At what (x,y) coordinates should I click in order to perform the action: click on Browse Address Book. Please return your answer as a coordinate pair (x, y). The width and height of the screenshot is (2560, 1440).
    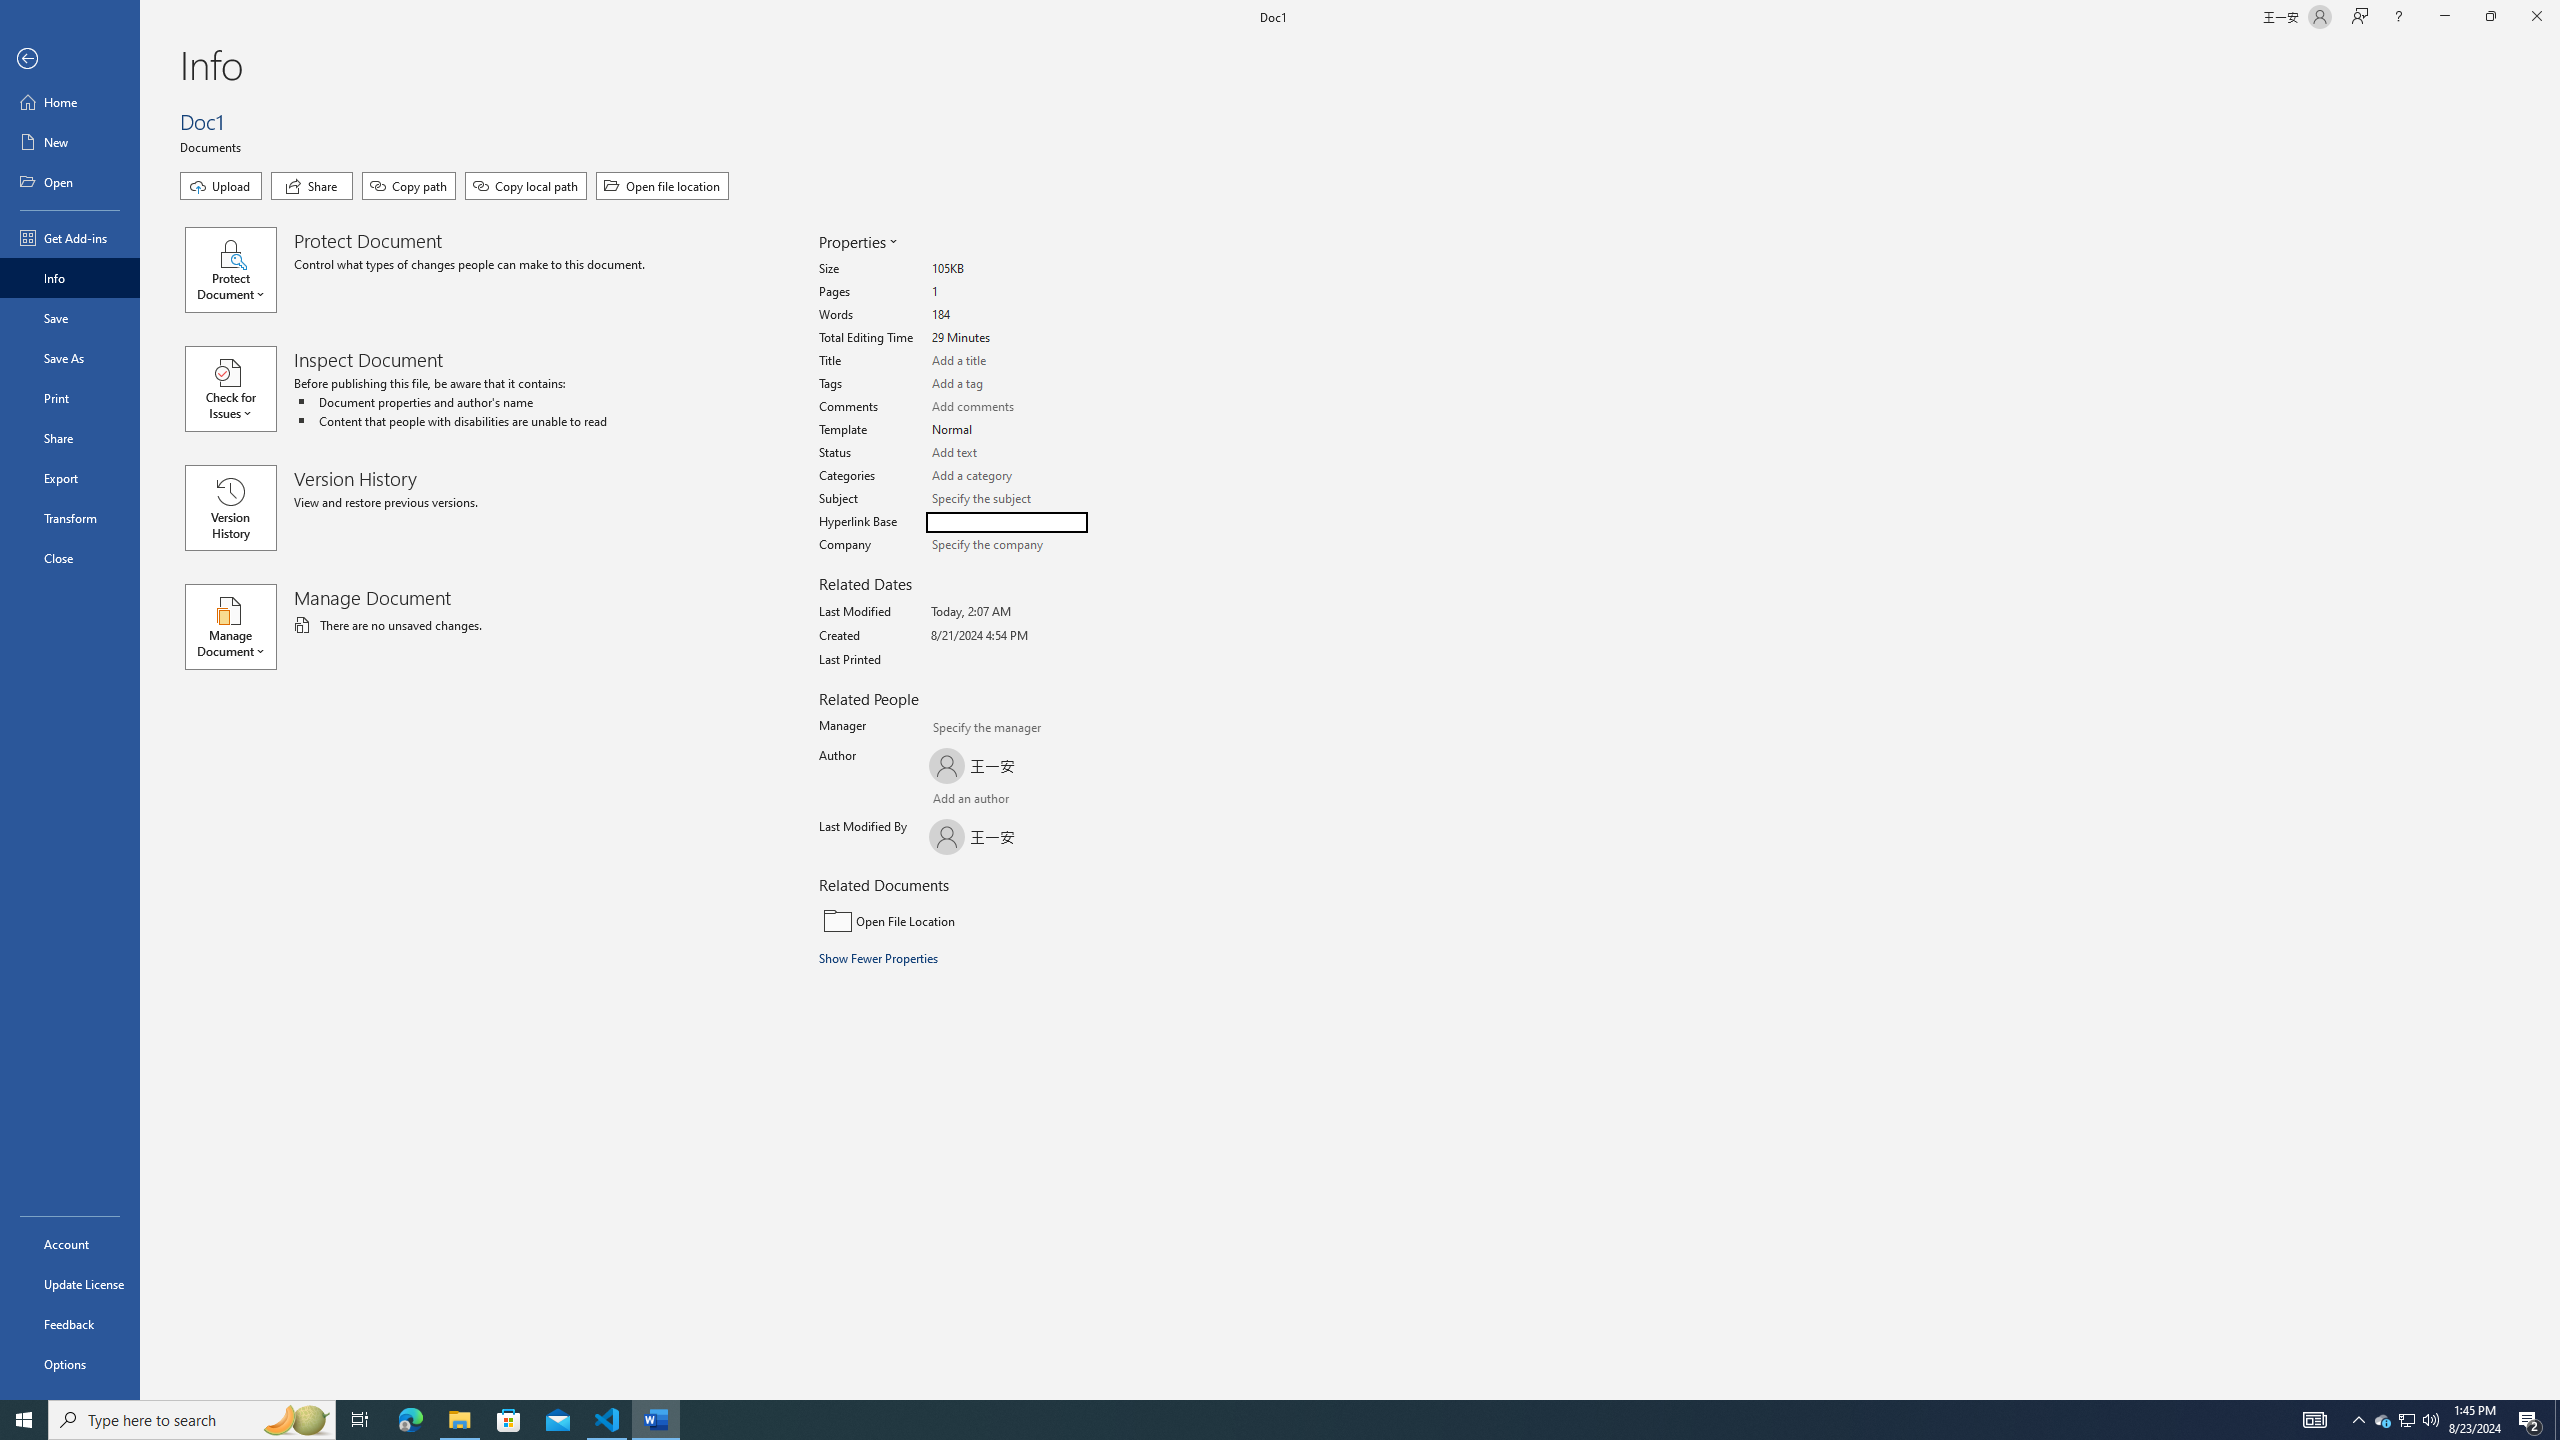
    Looking at the image, I should click on (1047, 801).